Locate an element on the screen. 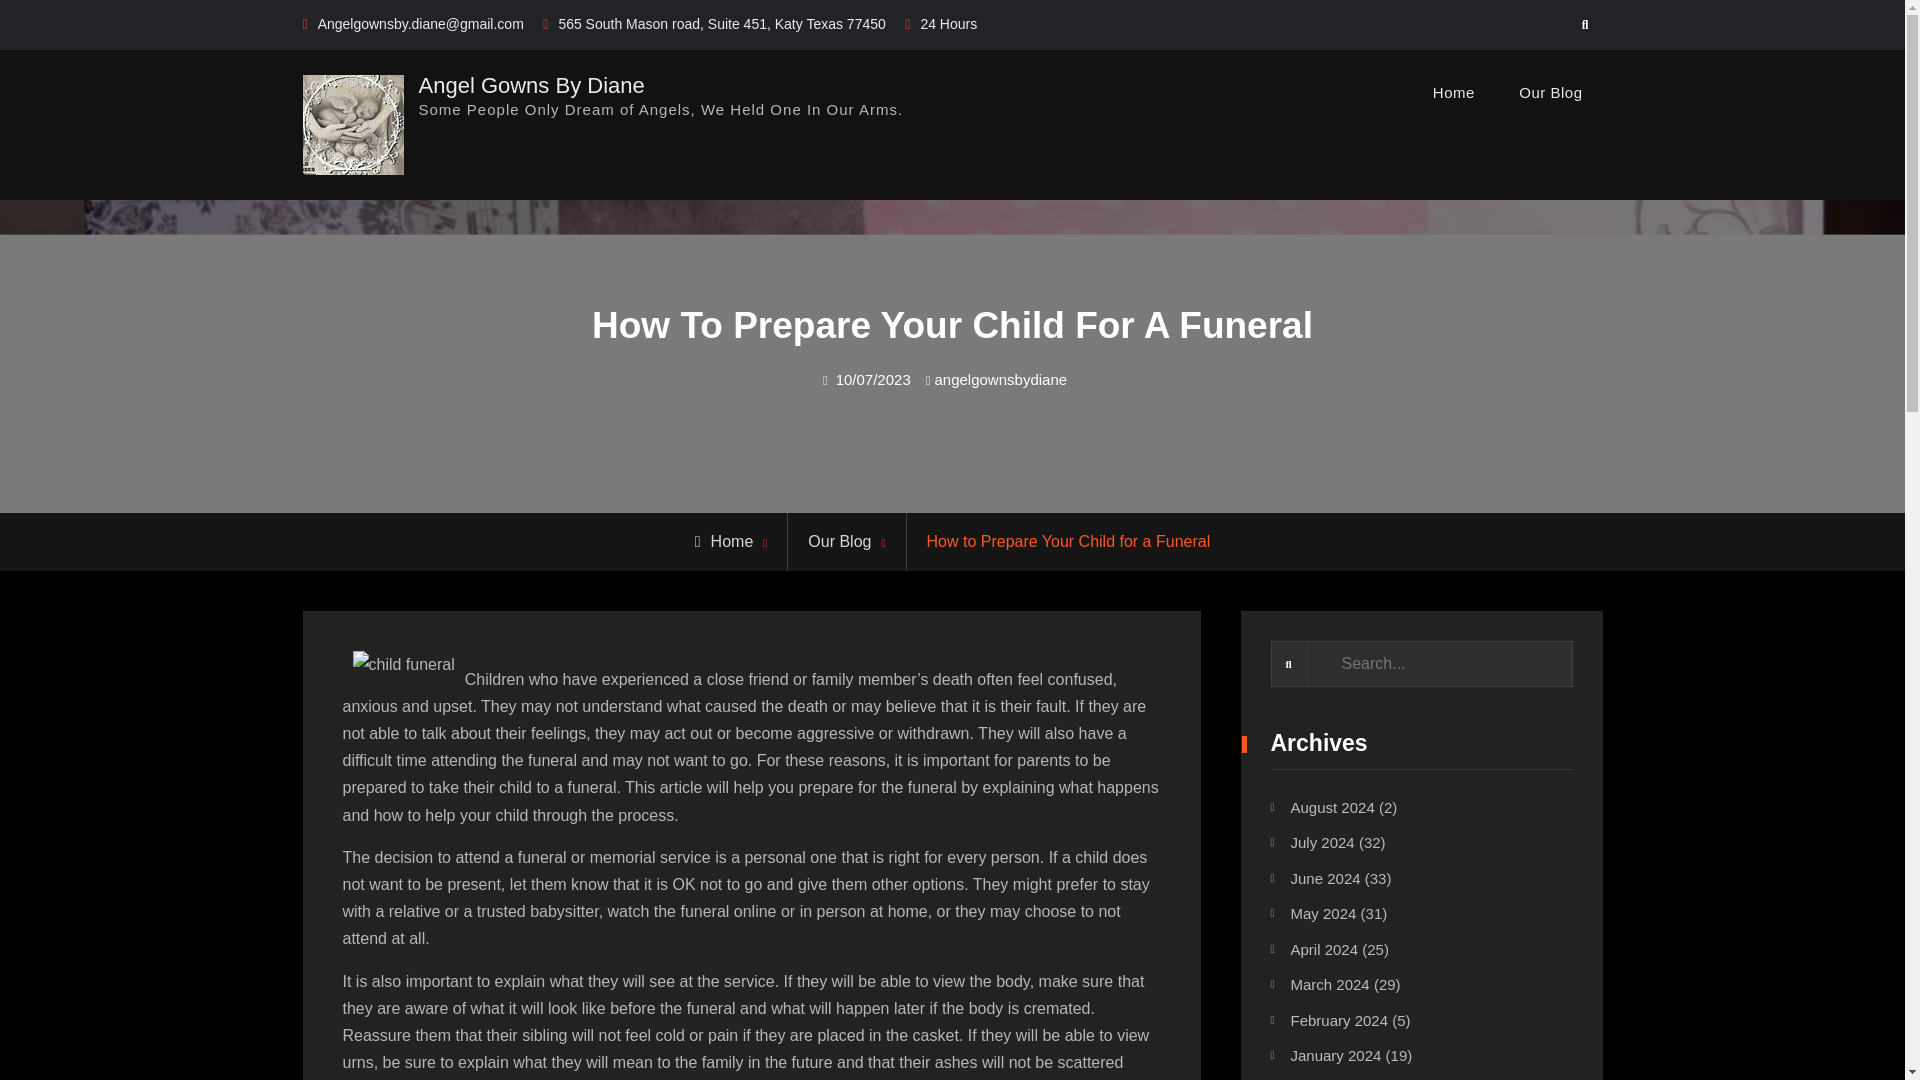  April 2024 is located at coordinates (1324, 948).